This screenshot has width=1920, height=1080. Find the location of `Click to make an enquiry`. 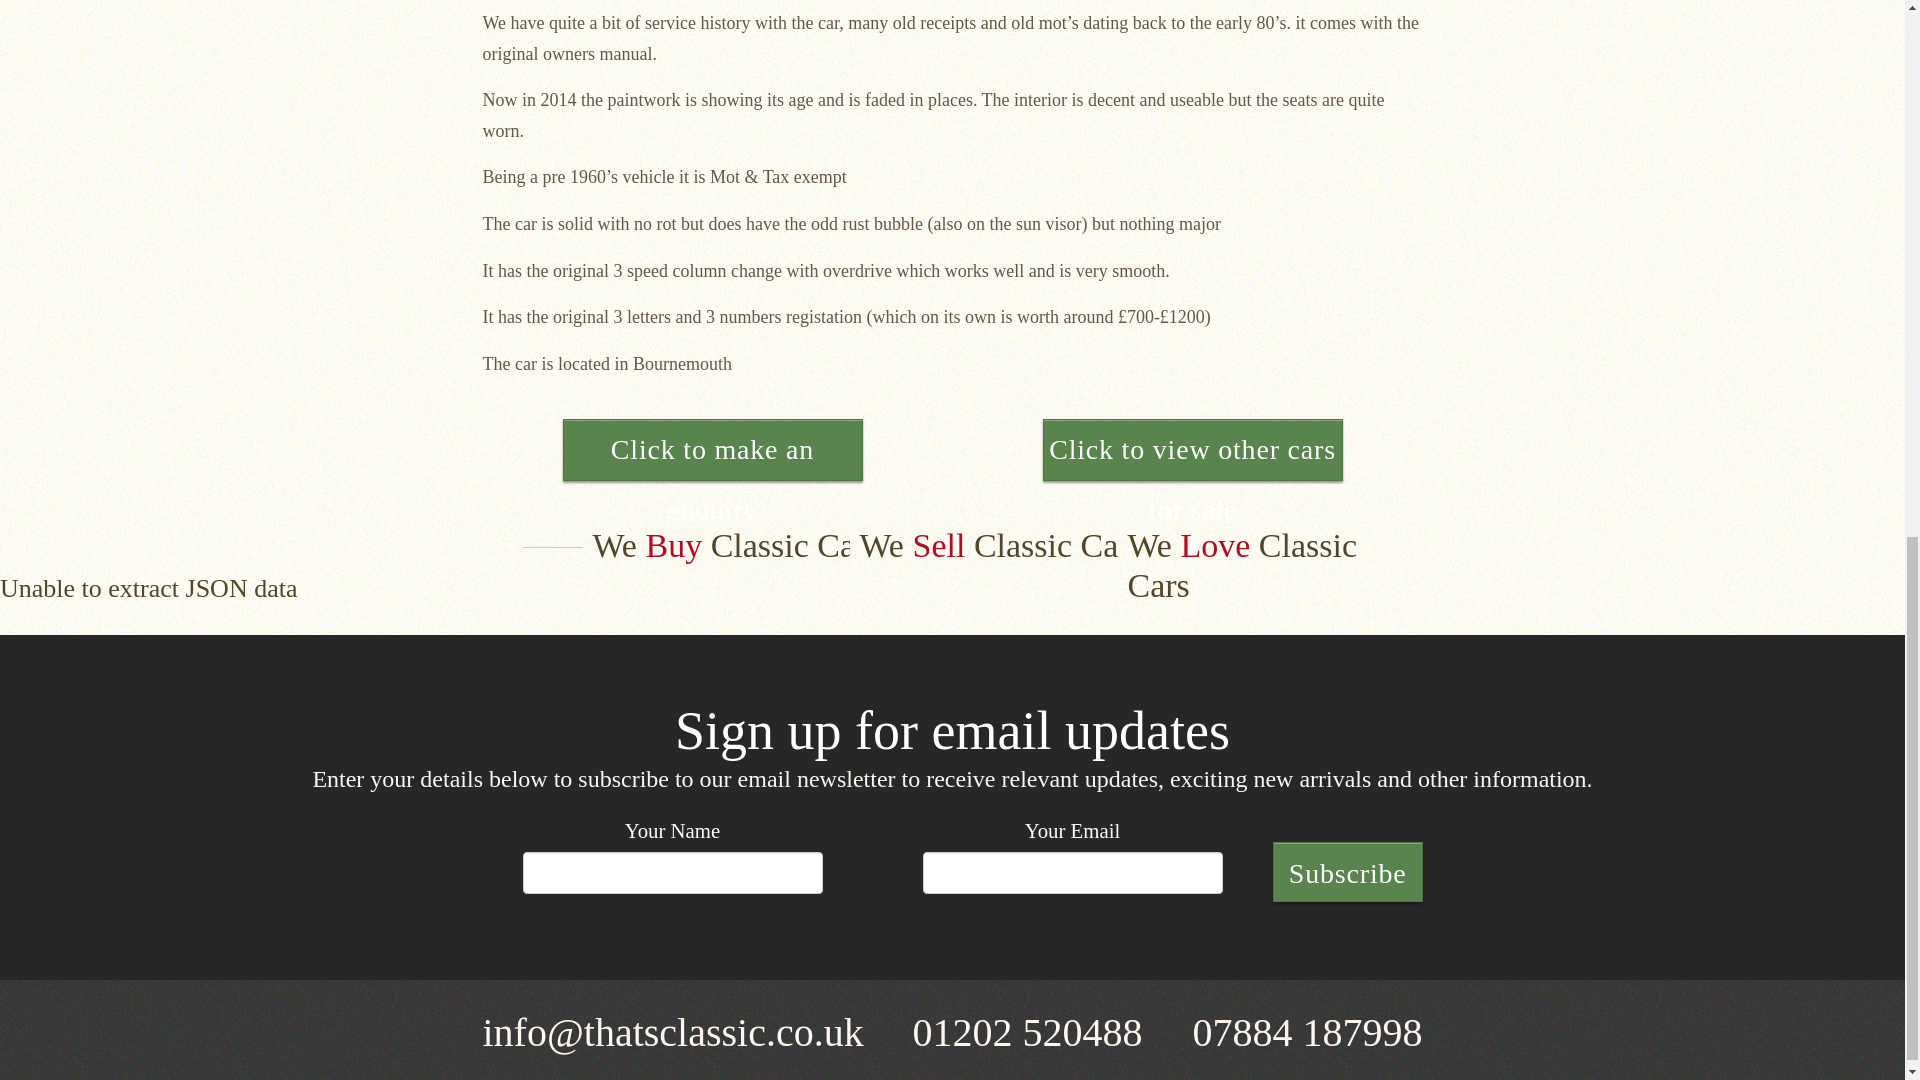

Click to make an enquiry is located at coordinates (712, 450).